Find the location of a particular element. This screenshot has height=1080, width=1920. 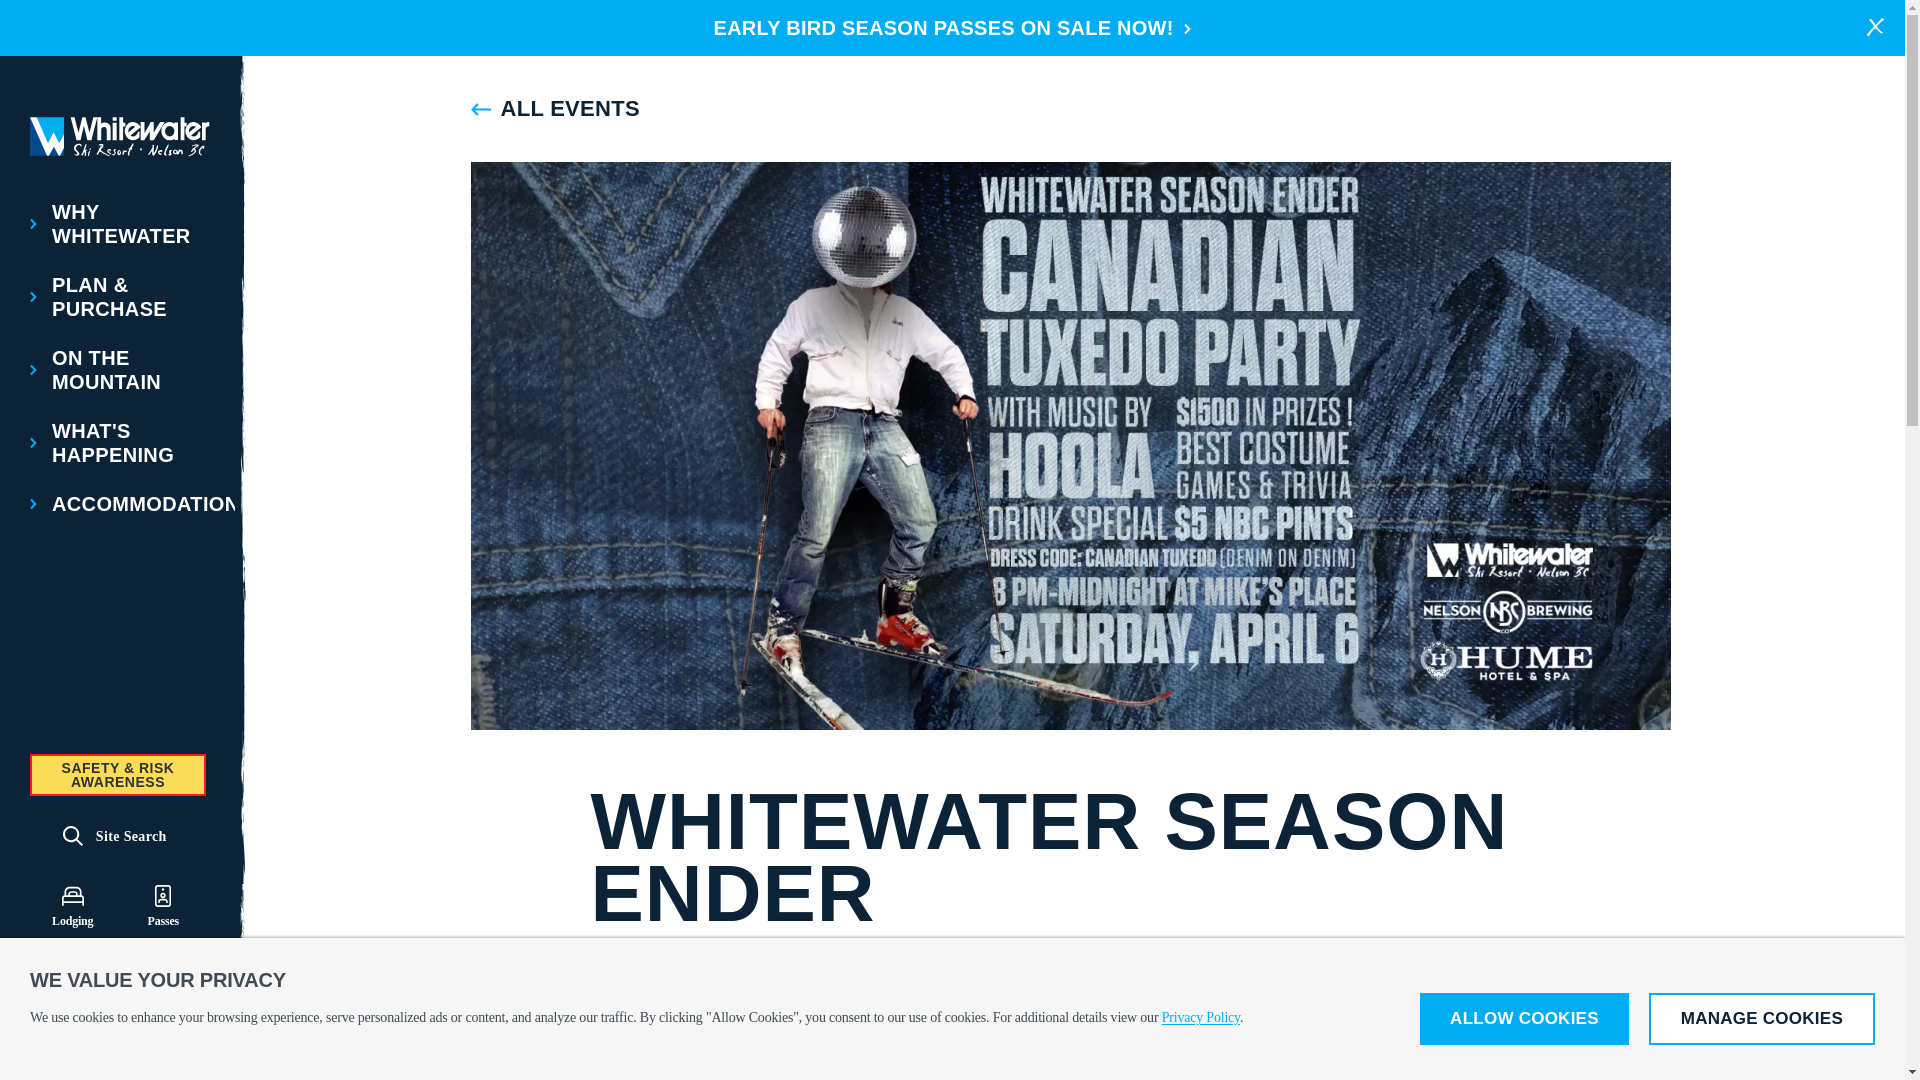

WHY WHITEWATER is located at coordinates (118, 224).